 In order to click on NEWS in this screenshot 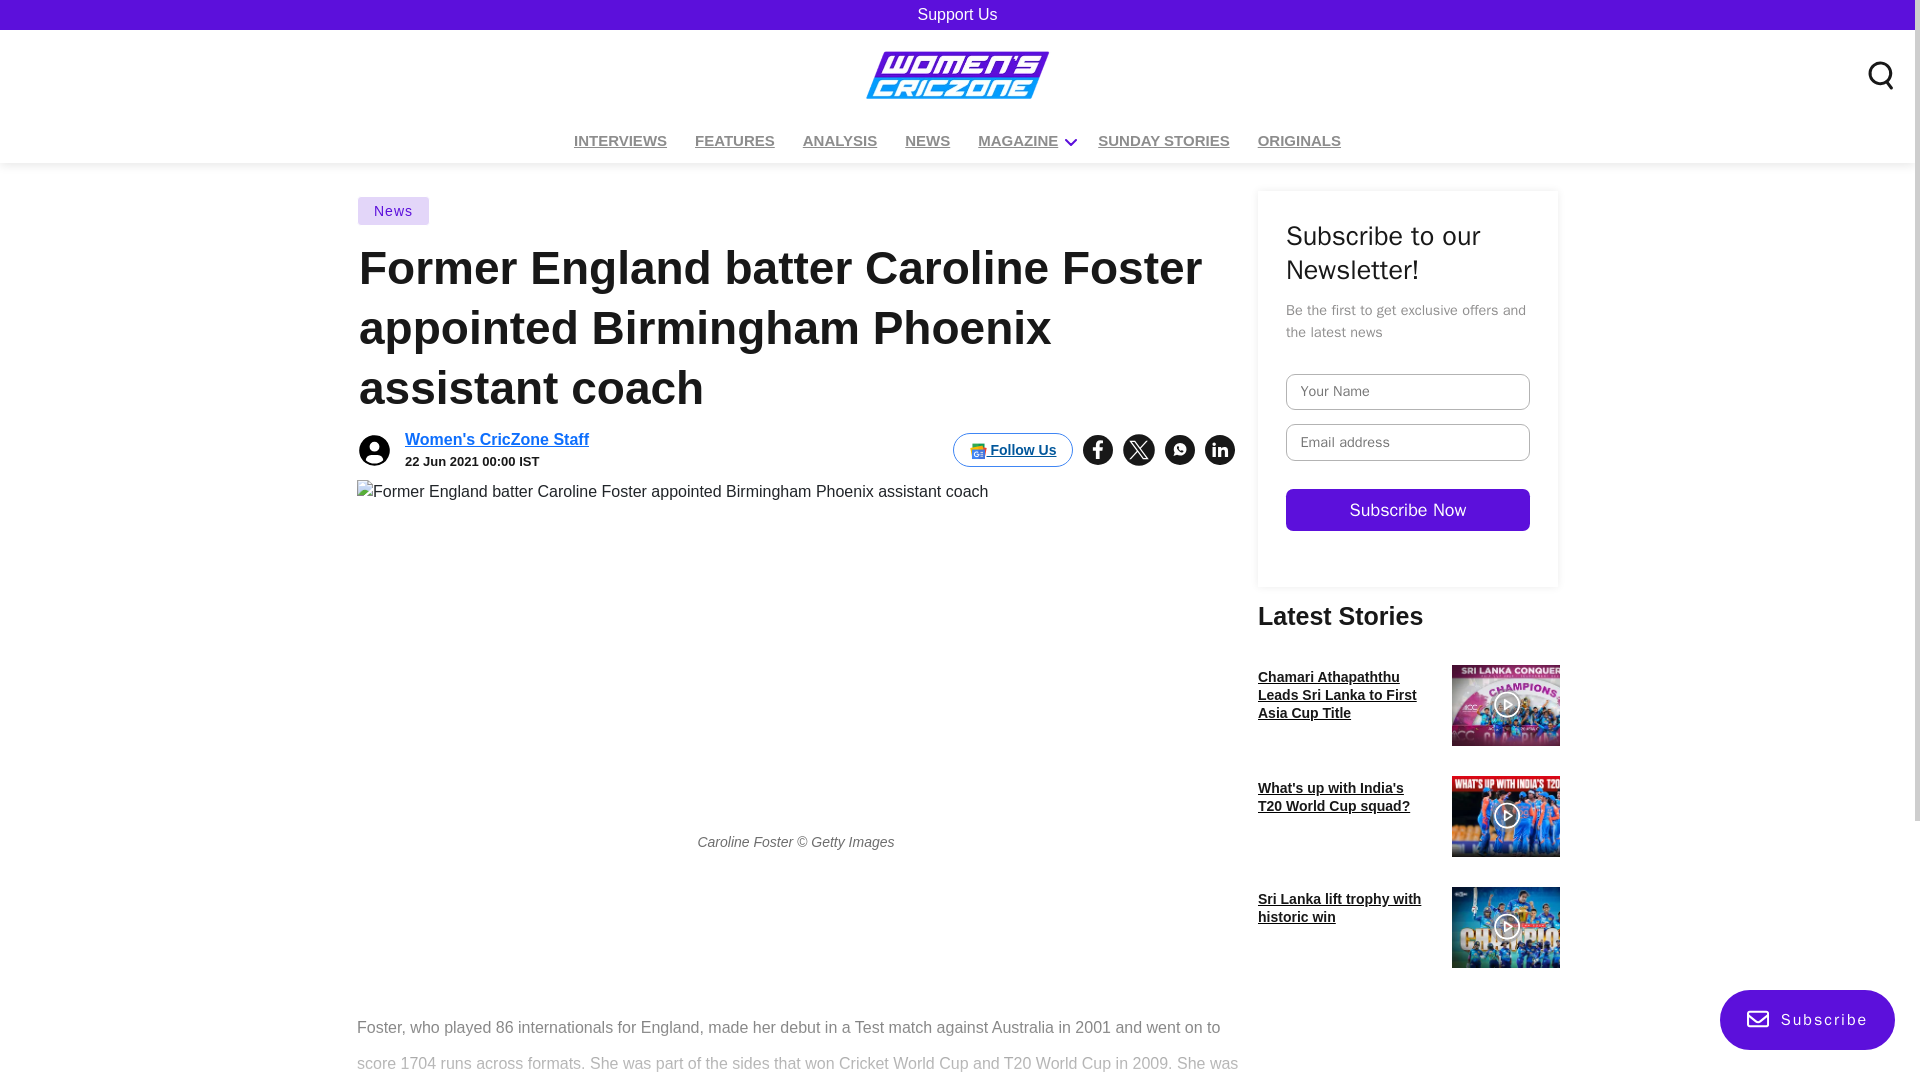, I will do `click(927, 141)`.